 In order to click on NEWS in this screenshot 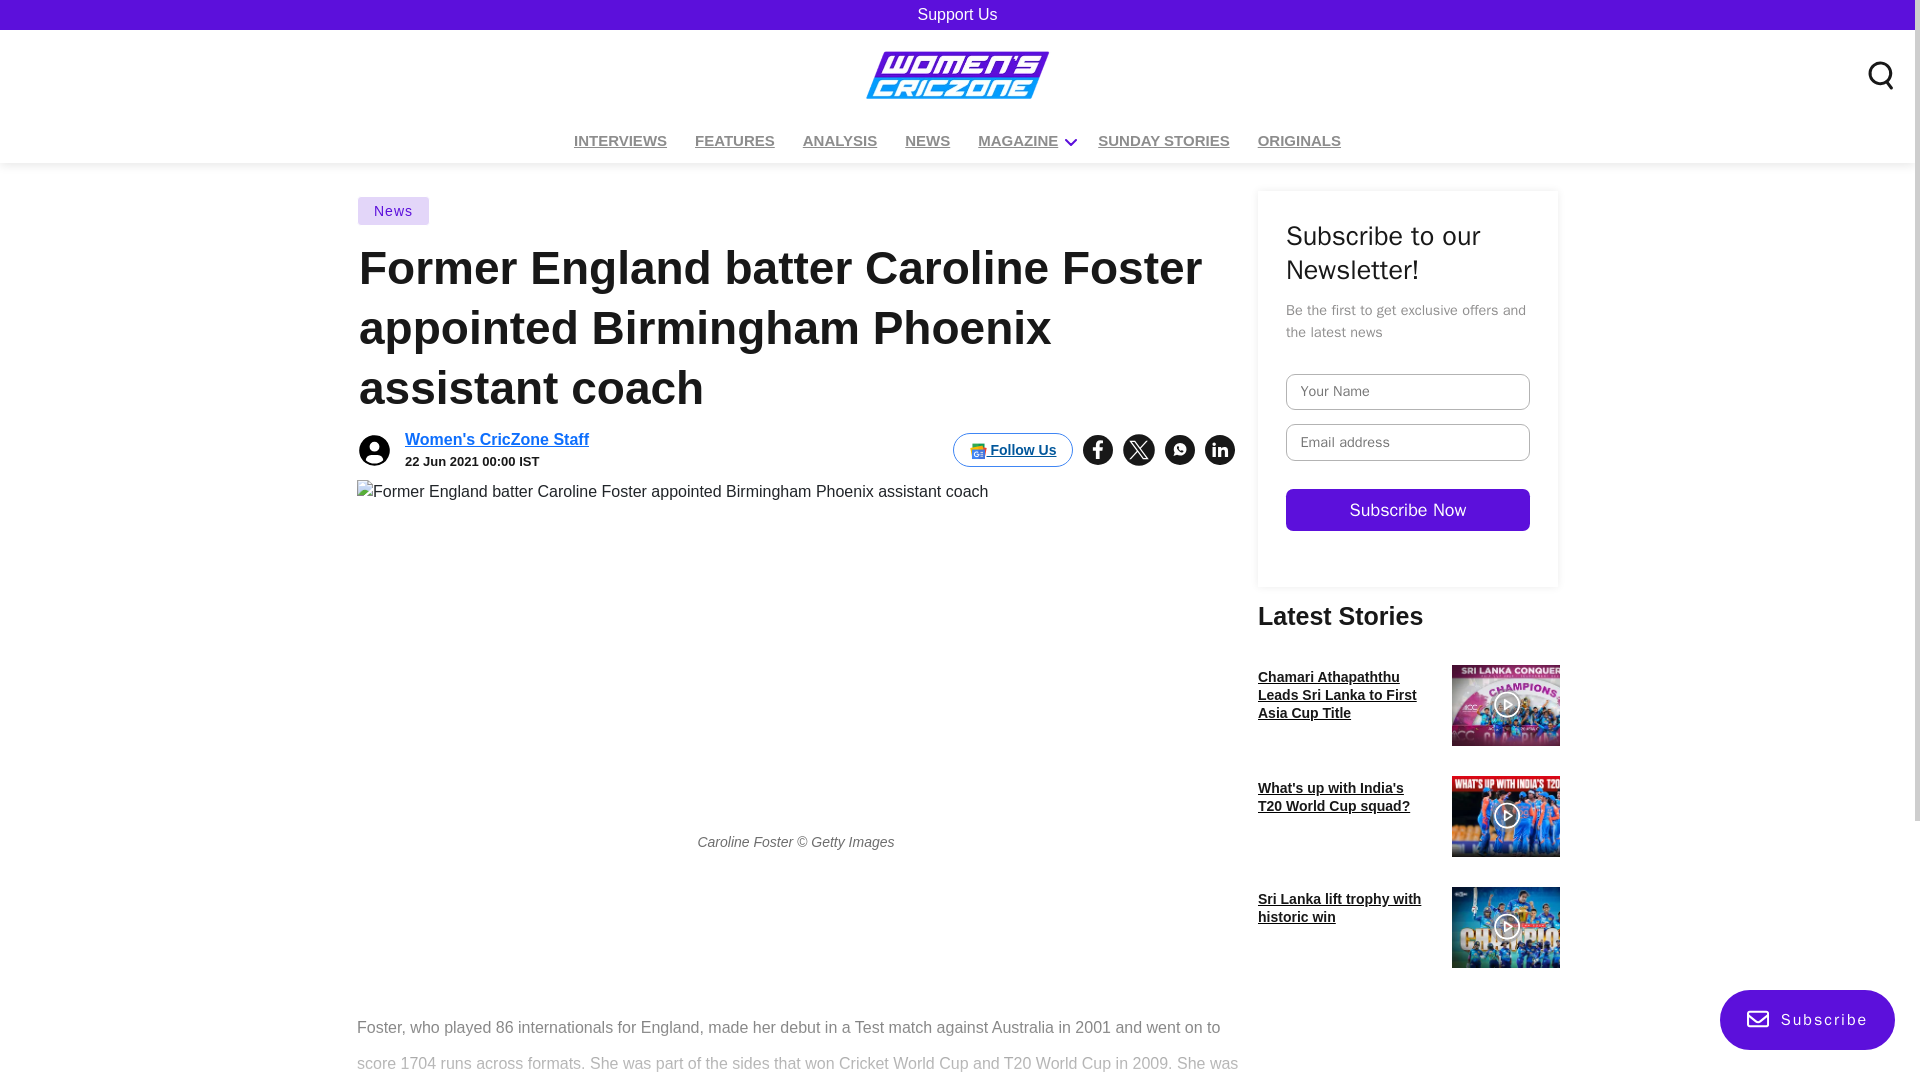, I will do `click(927, 141)`.